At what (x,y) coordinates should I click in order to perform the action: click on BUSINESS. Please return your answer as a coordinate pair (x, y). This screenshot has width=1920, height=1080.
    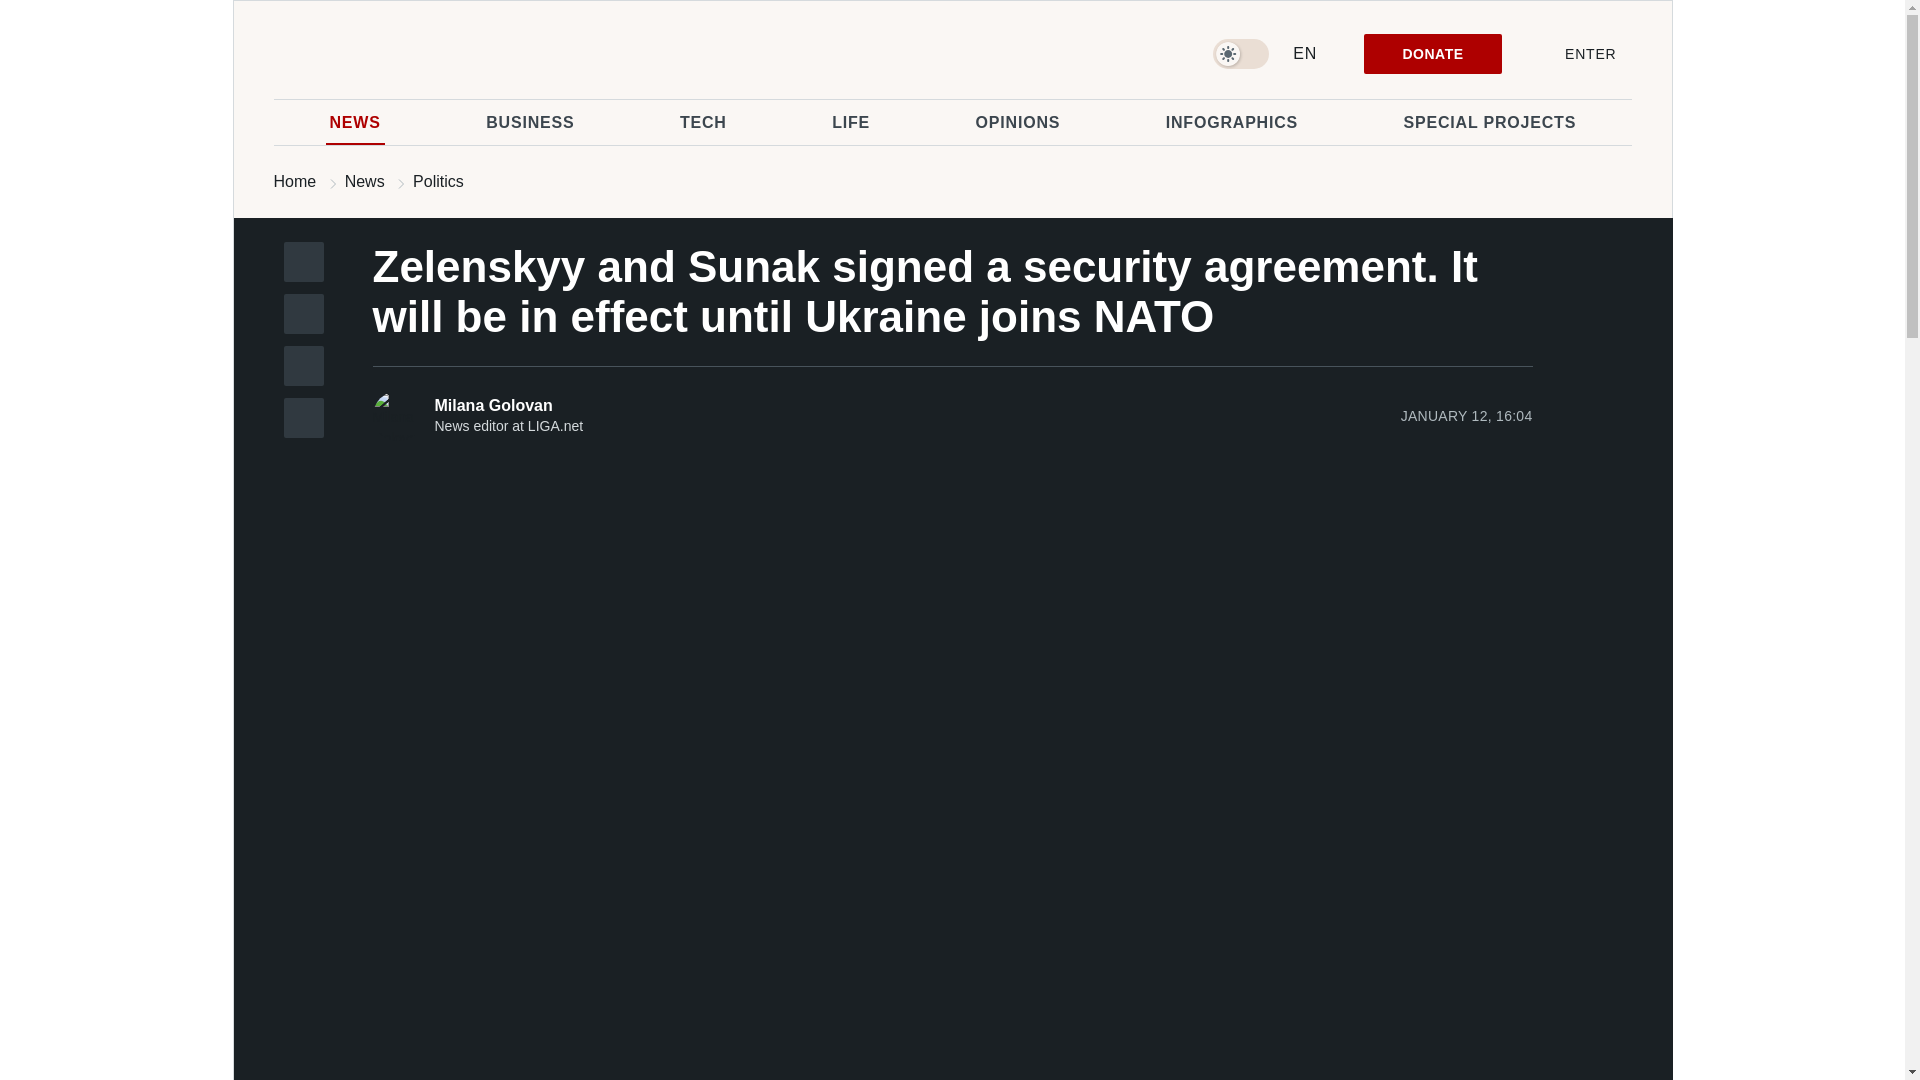
    Looking at the image, I should click on (529, 122).